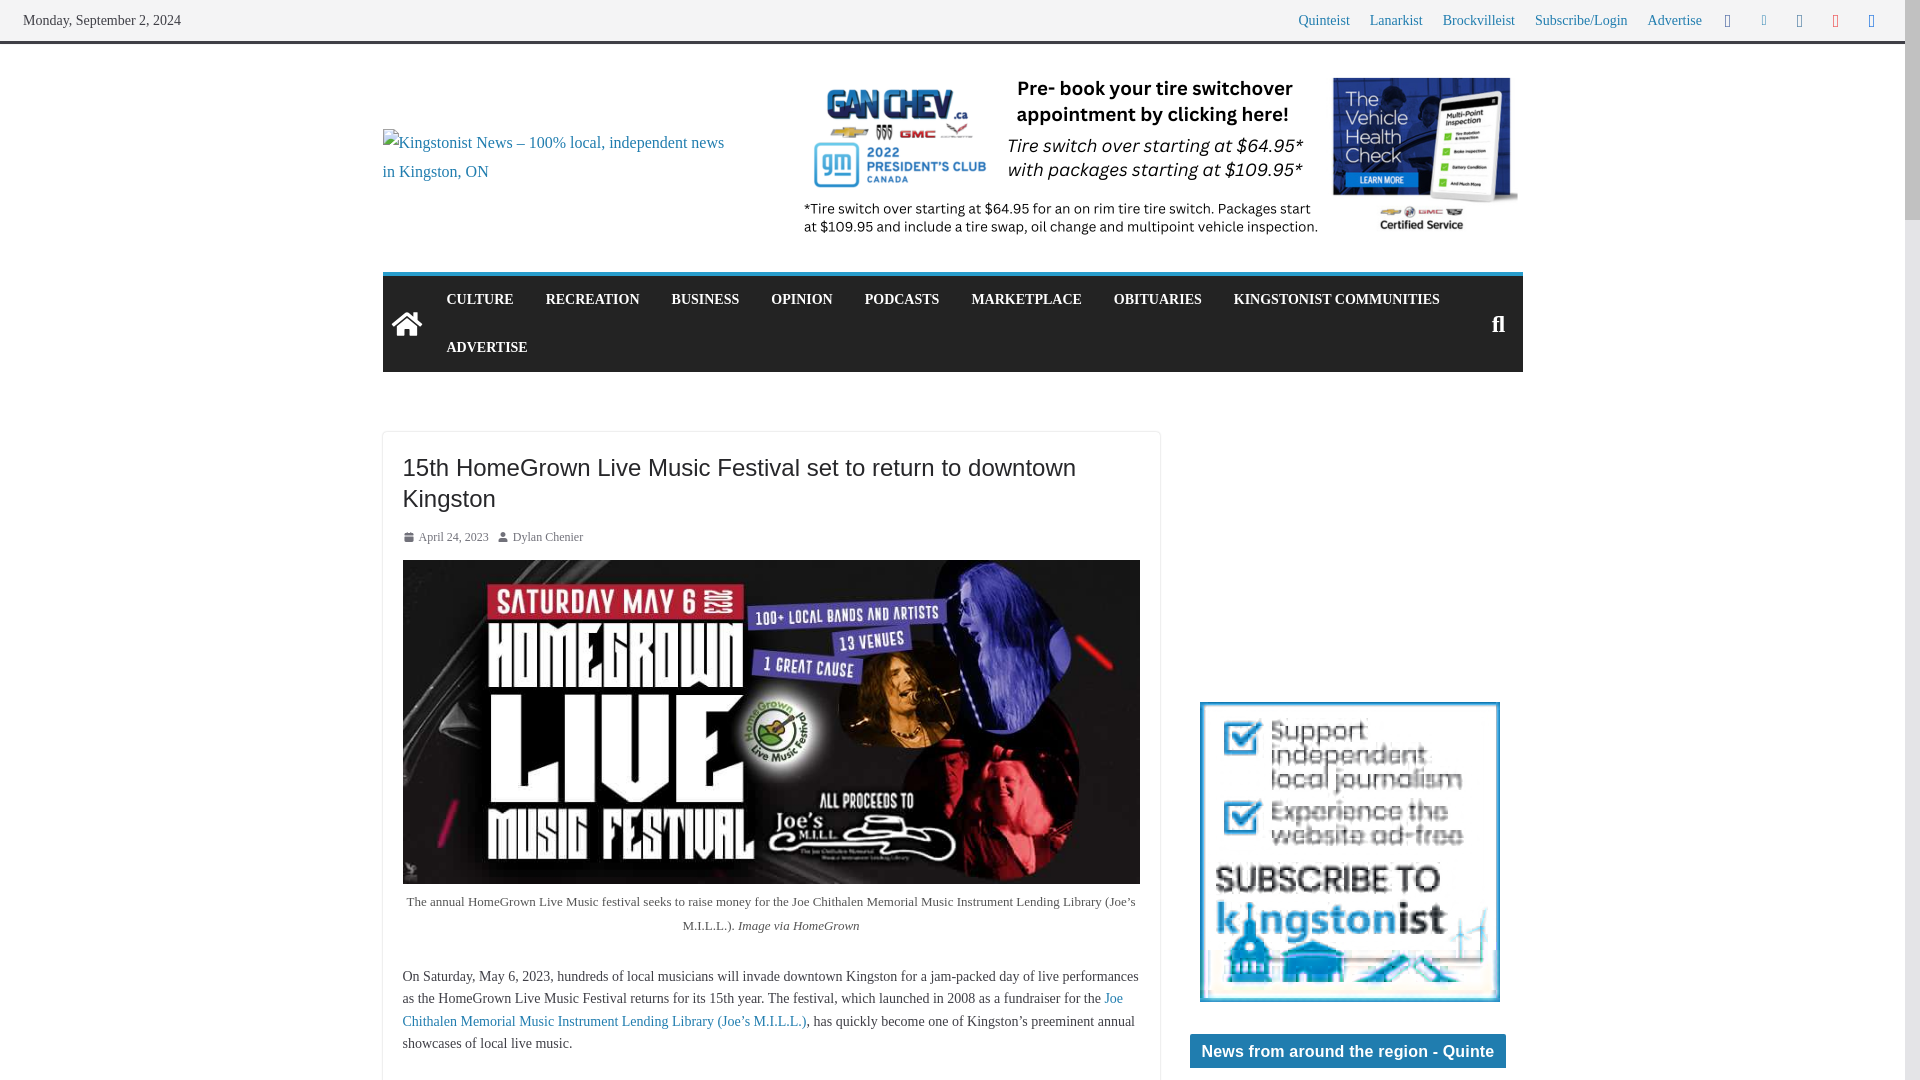  What do you see at coordinates (486, 347) in the screenshot?
I see `ADVERTISE` at bounding box center [486, 347].